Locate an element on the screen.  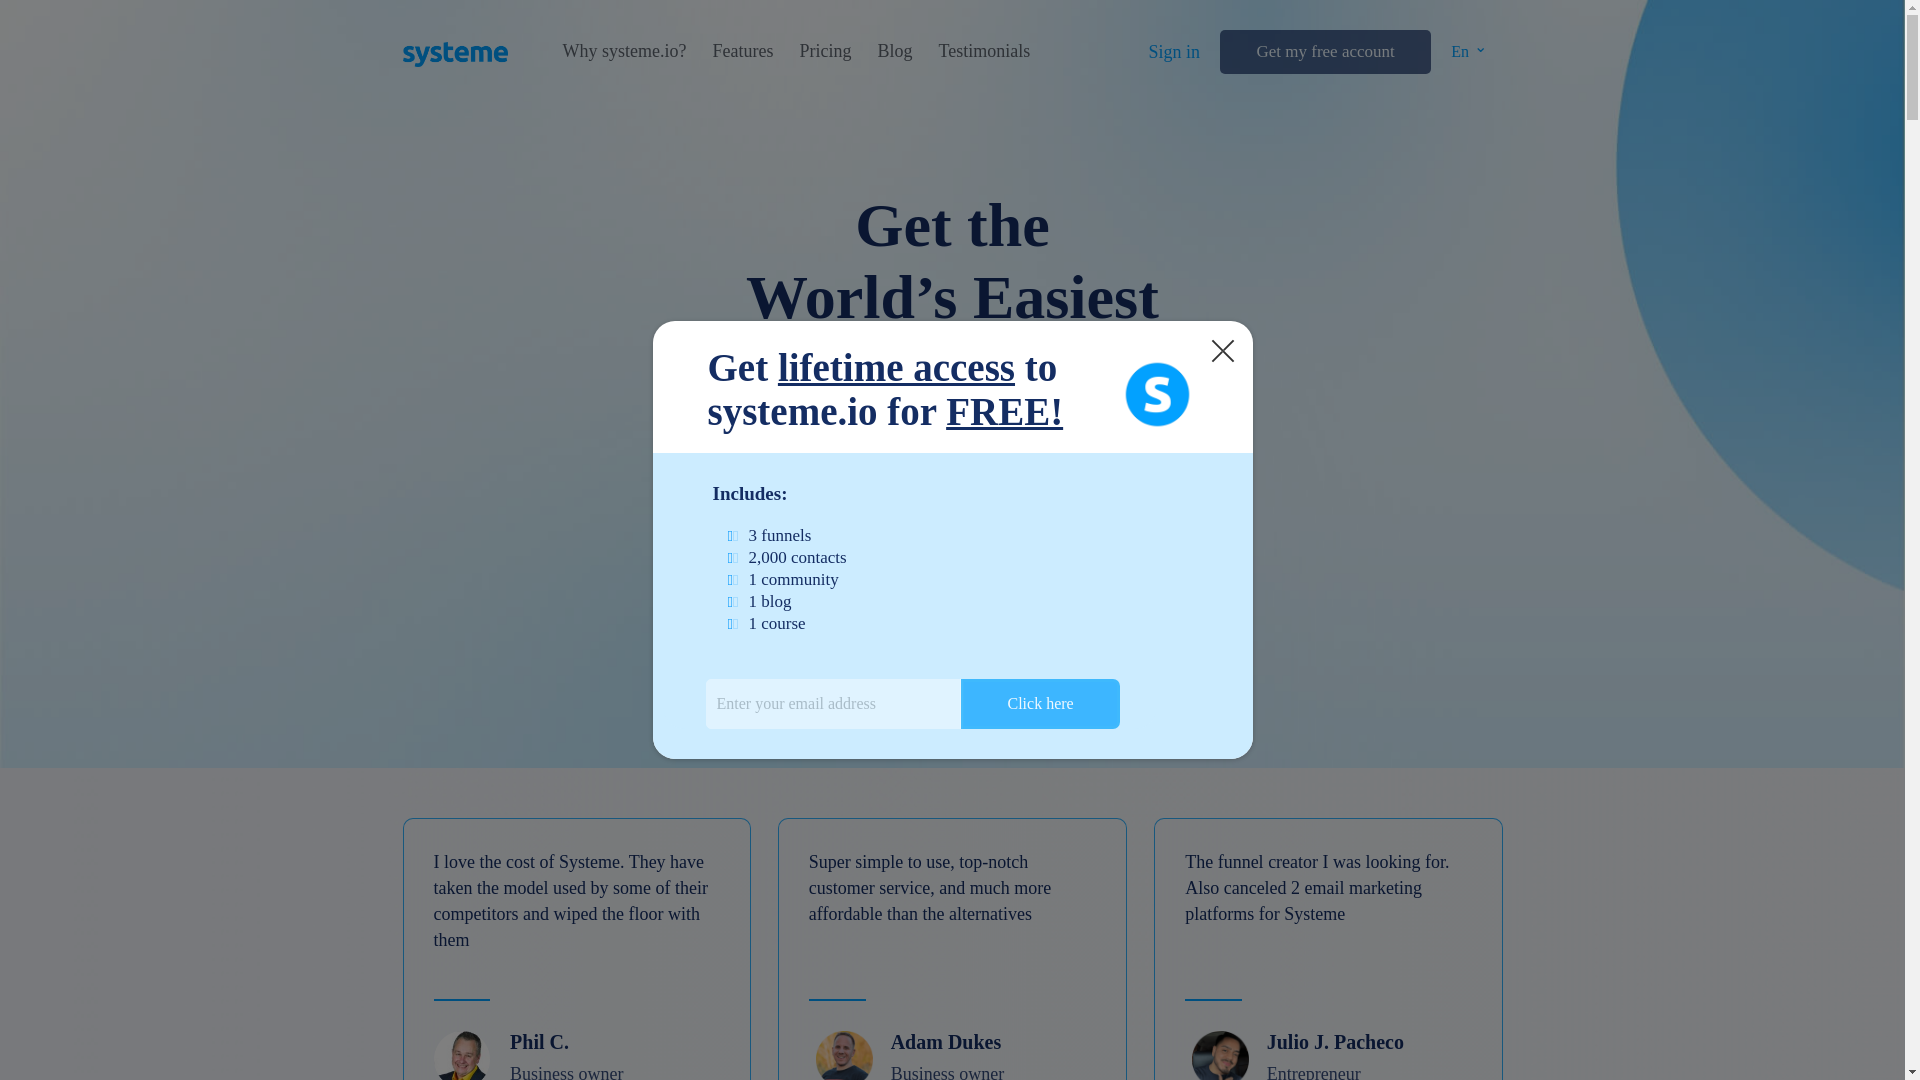
Get my free account is located at coordinates (1324, 52).